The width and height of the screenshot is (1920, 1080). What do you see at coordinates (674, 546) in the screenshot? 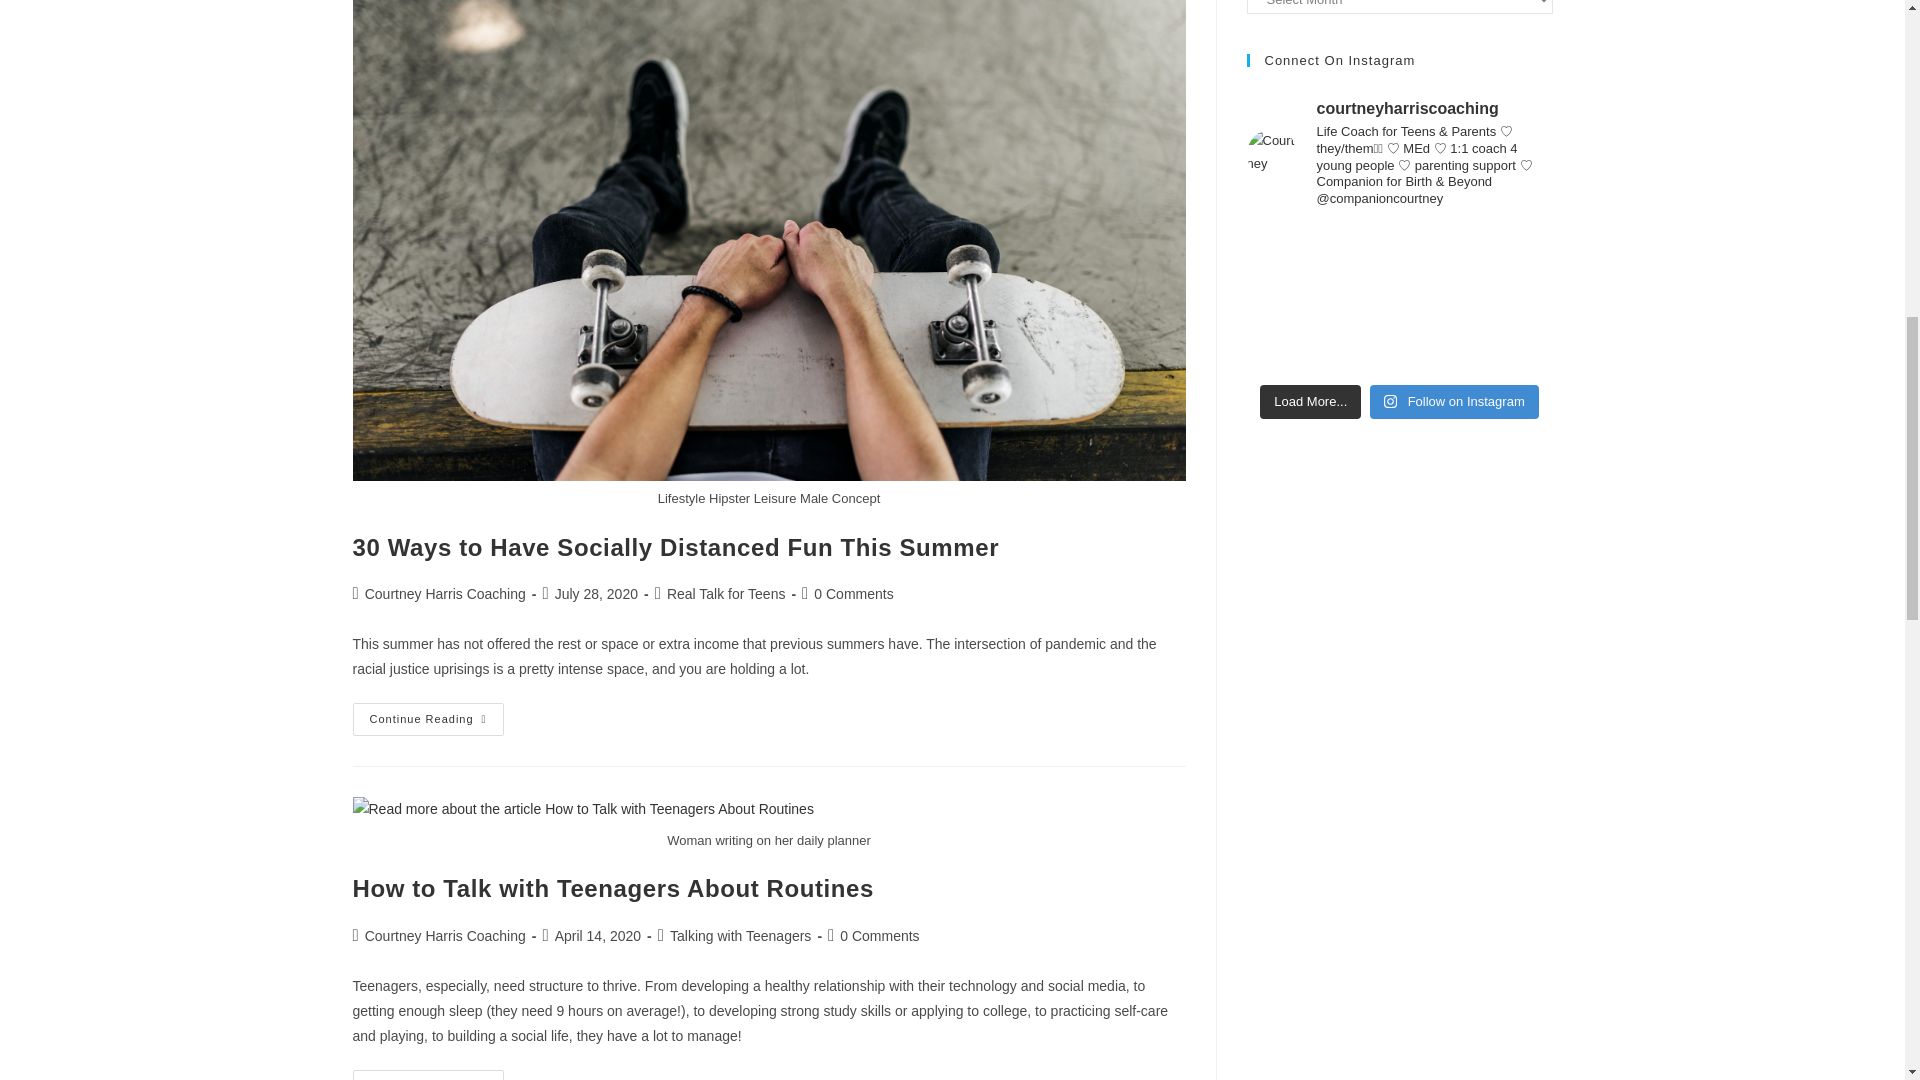
I see `30 Ways to Have Socially Distanced Fun This Summer` at bounding box center [674, 546].